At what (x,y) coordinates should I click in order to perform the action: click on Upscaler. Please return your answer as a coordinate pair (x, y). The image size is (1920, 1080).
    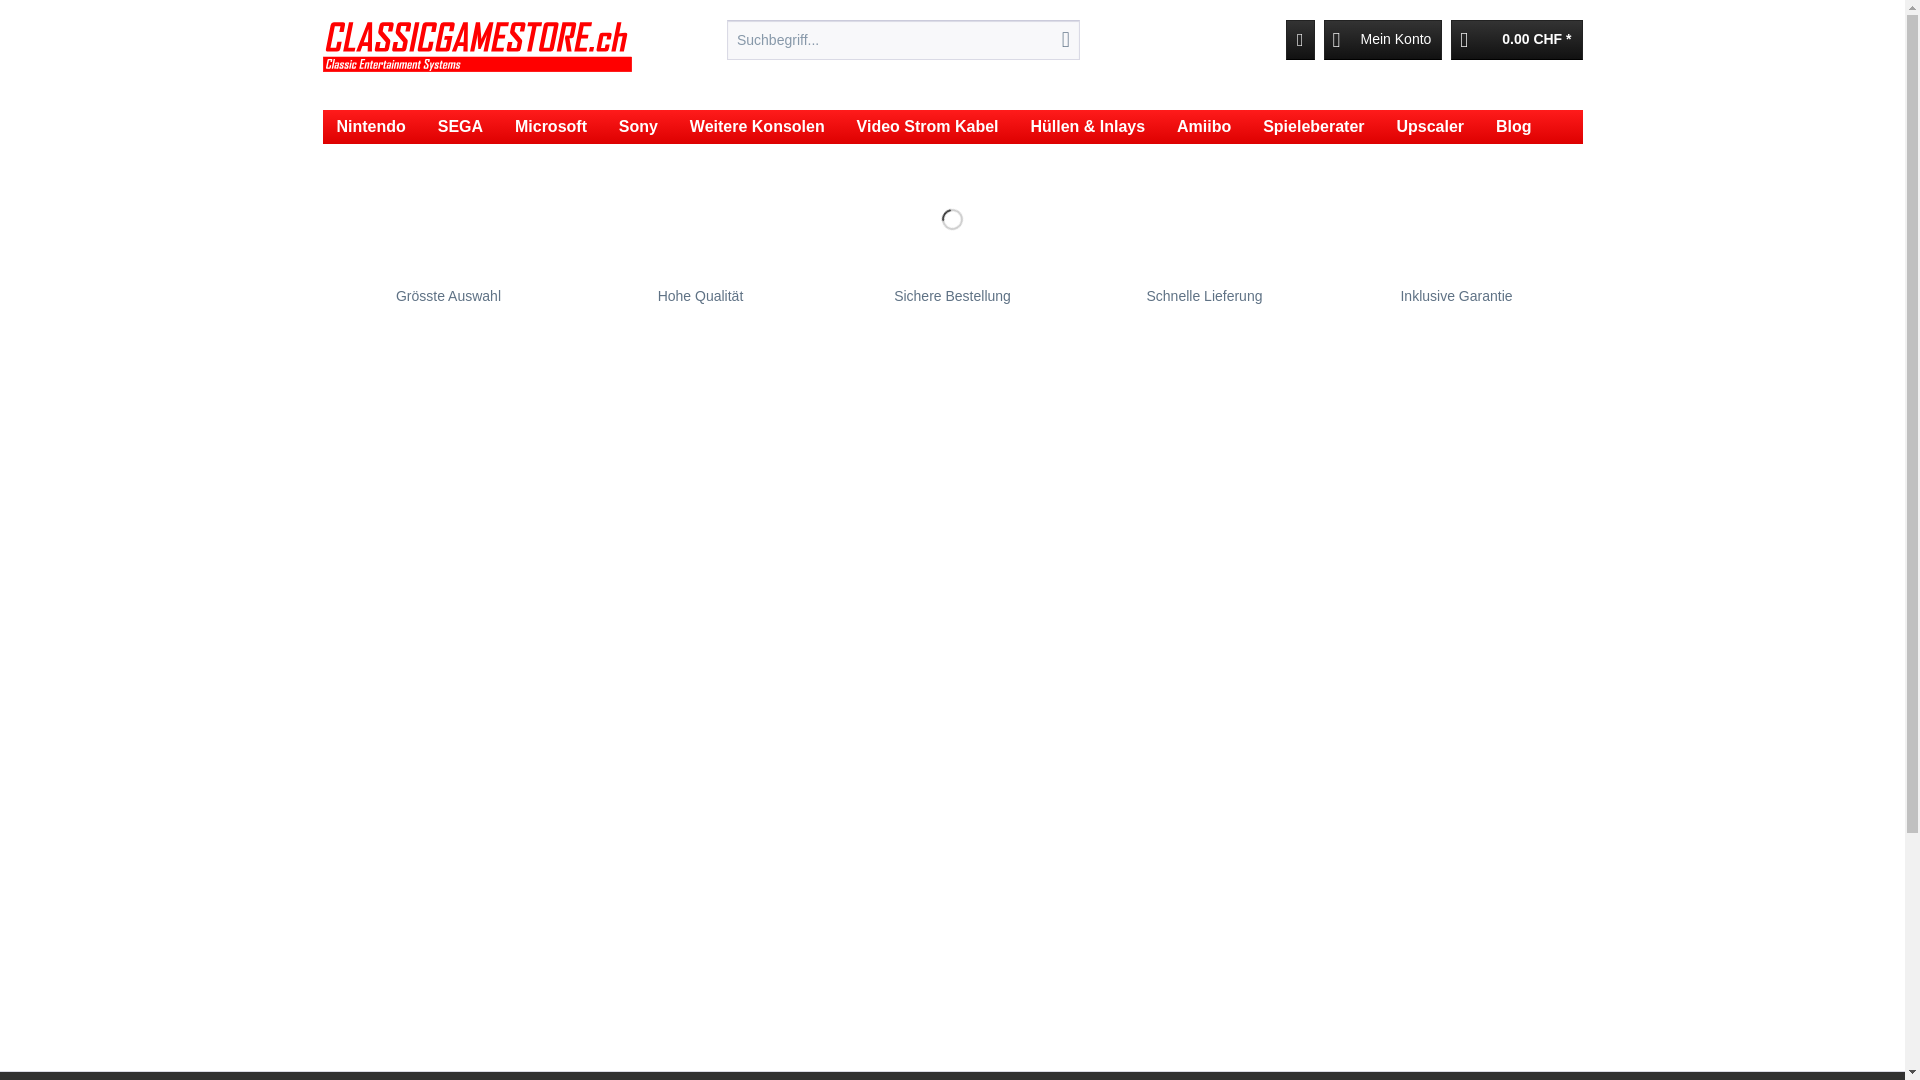
    Looking at the image, I should click on (1430, 127).